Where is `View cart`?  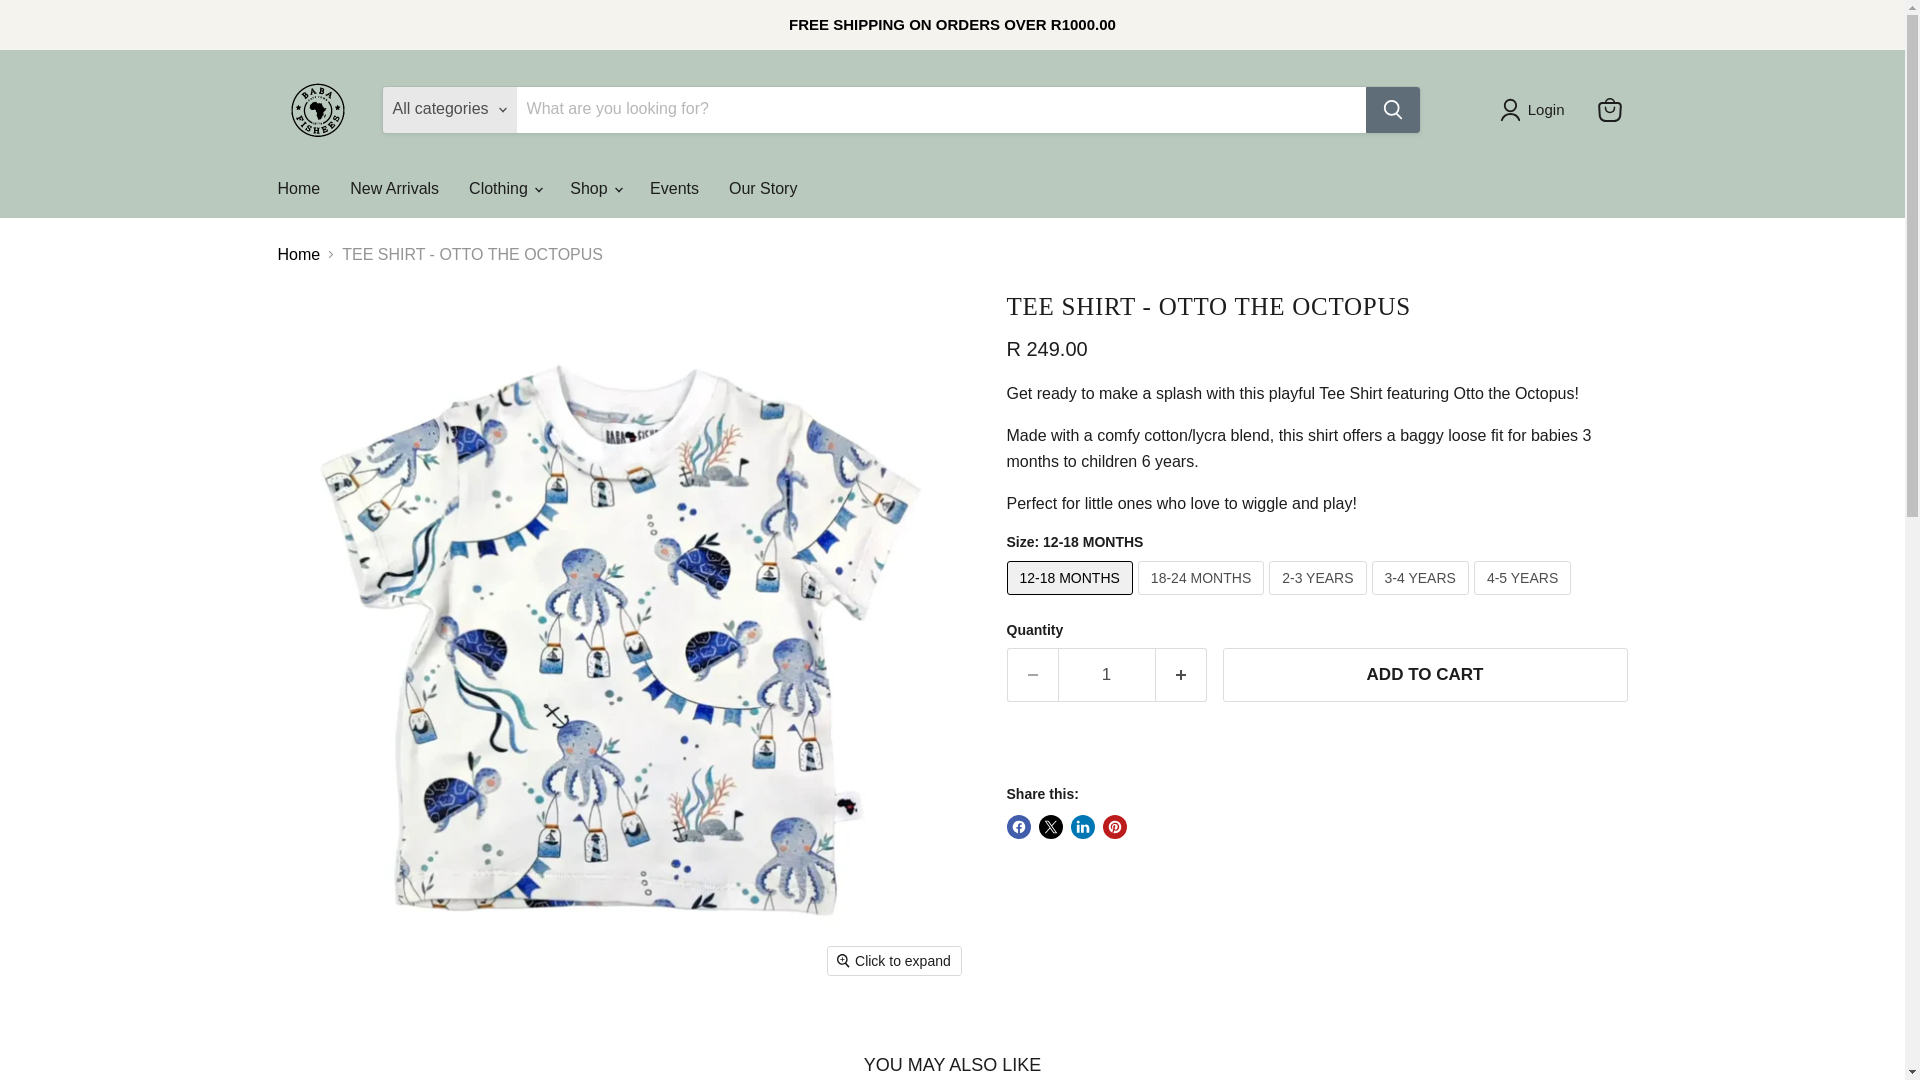 View cart is located at coordinates (1610, 109).